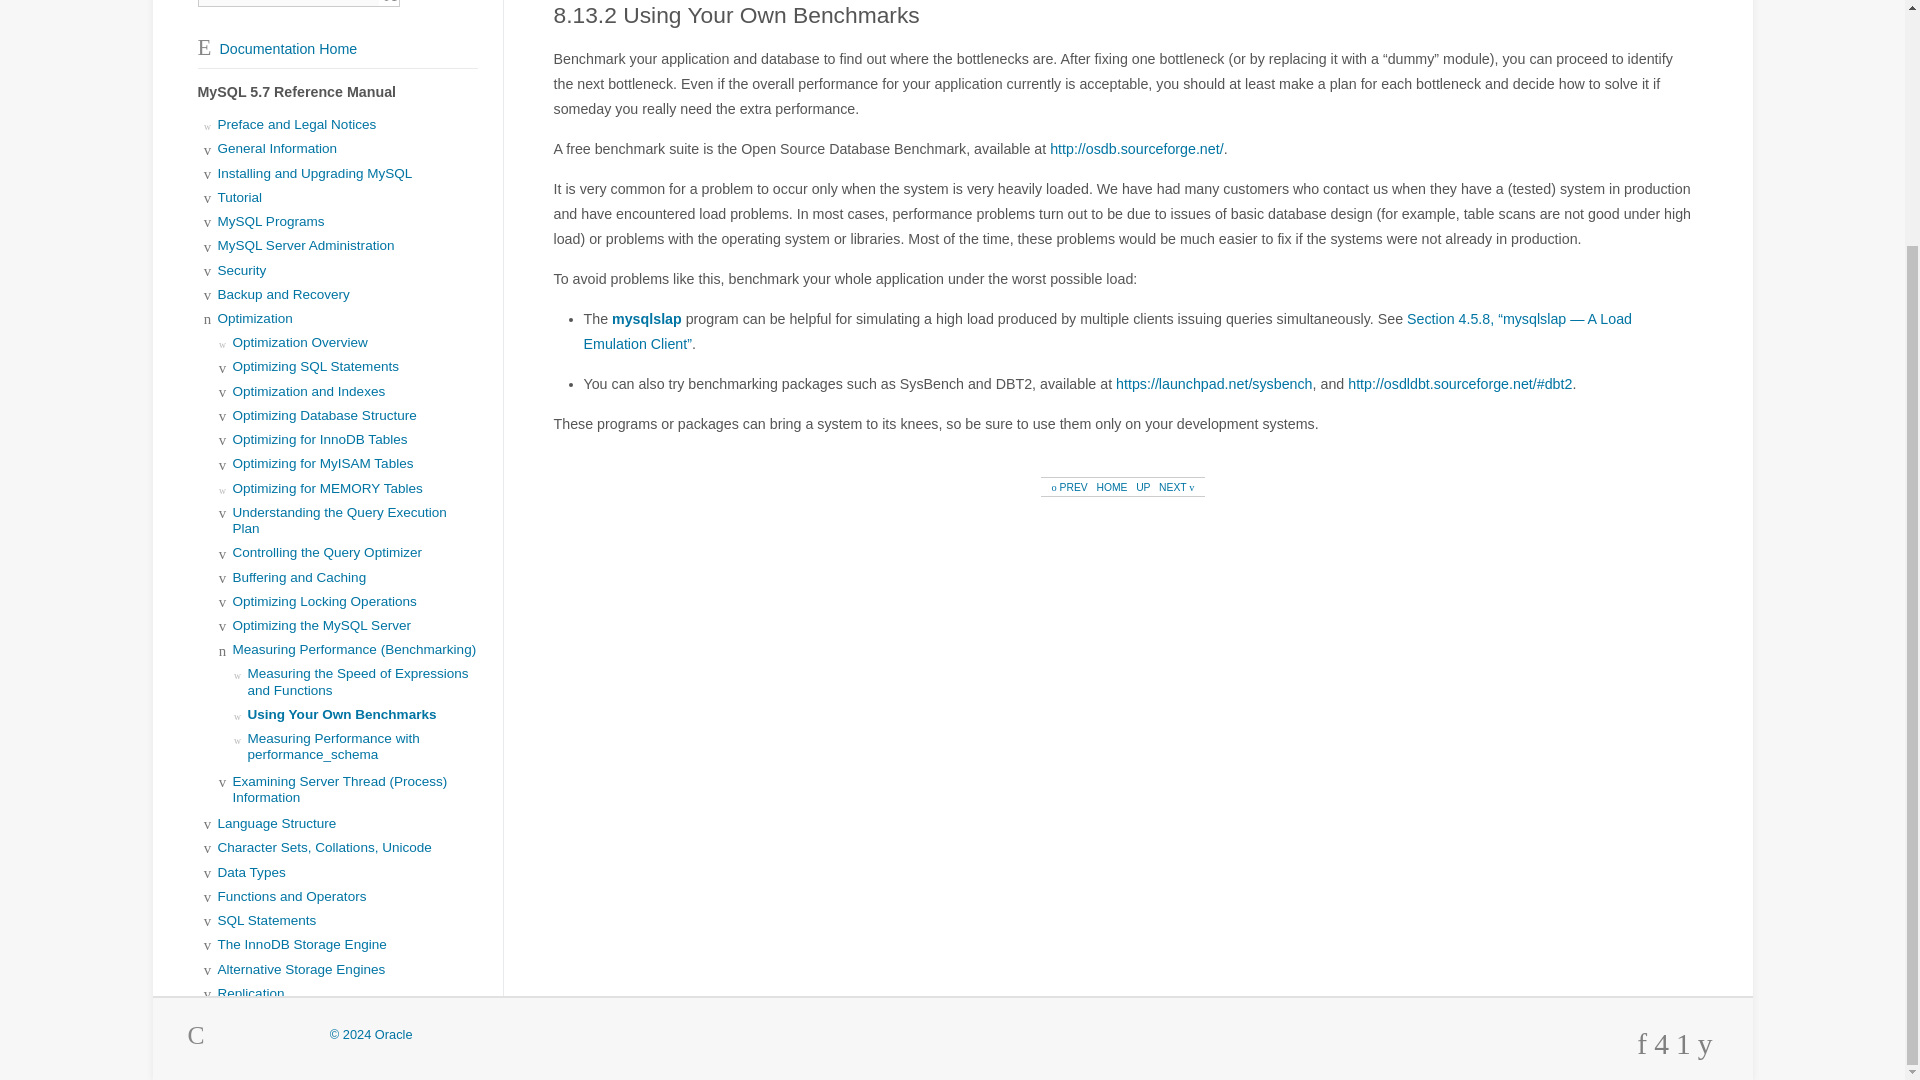  Describe the element at coordinates (297, 124) in the screenshot. I see `Preface and Legal Notices` at that location.